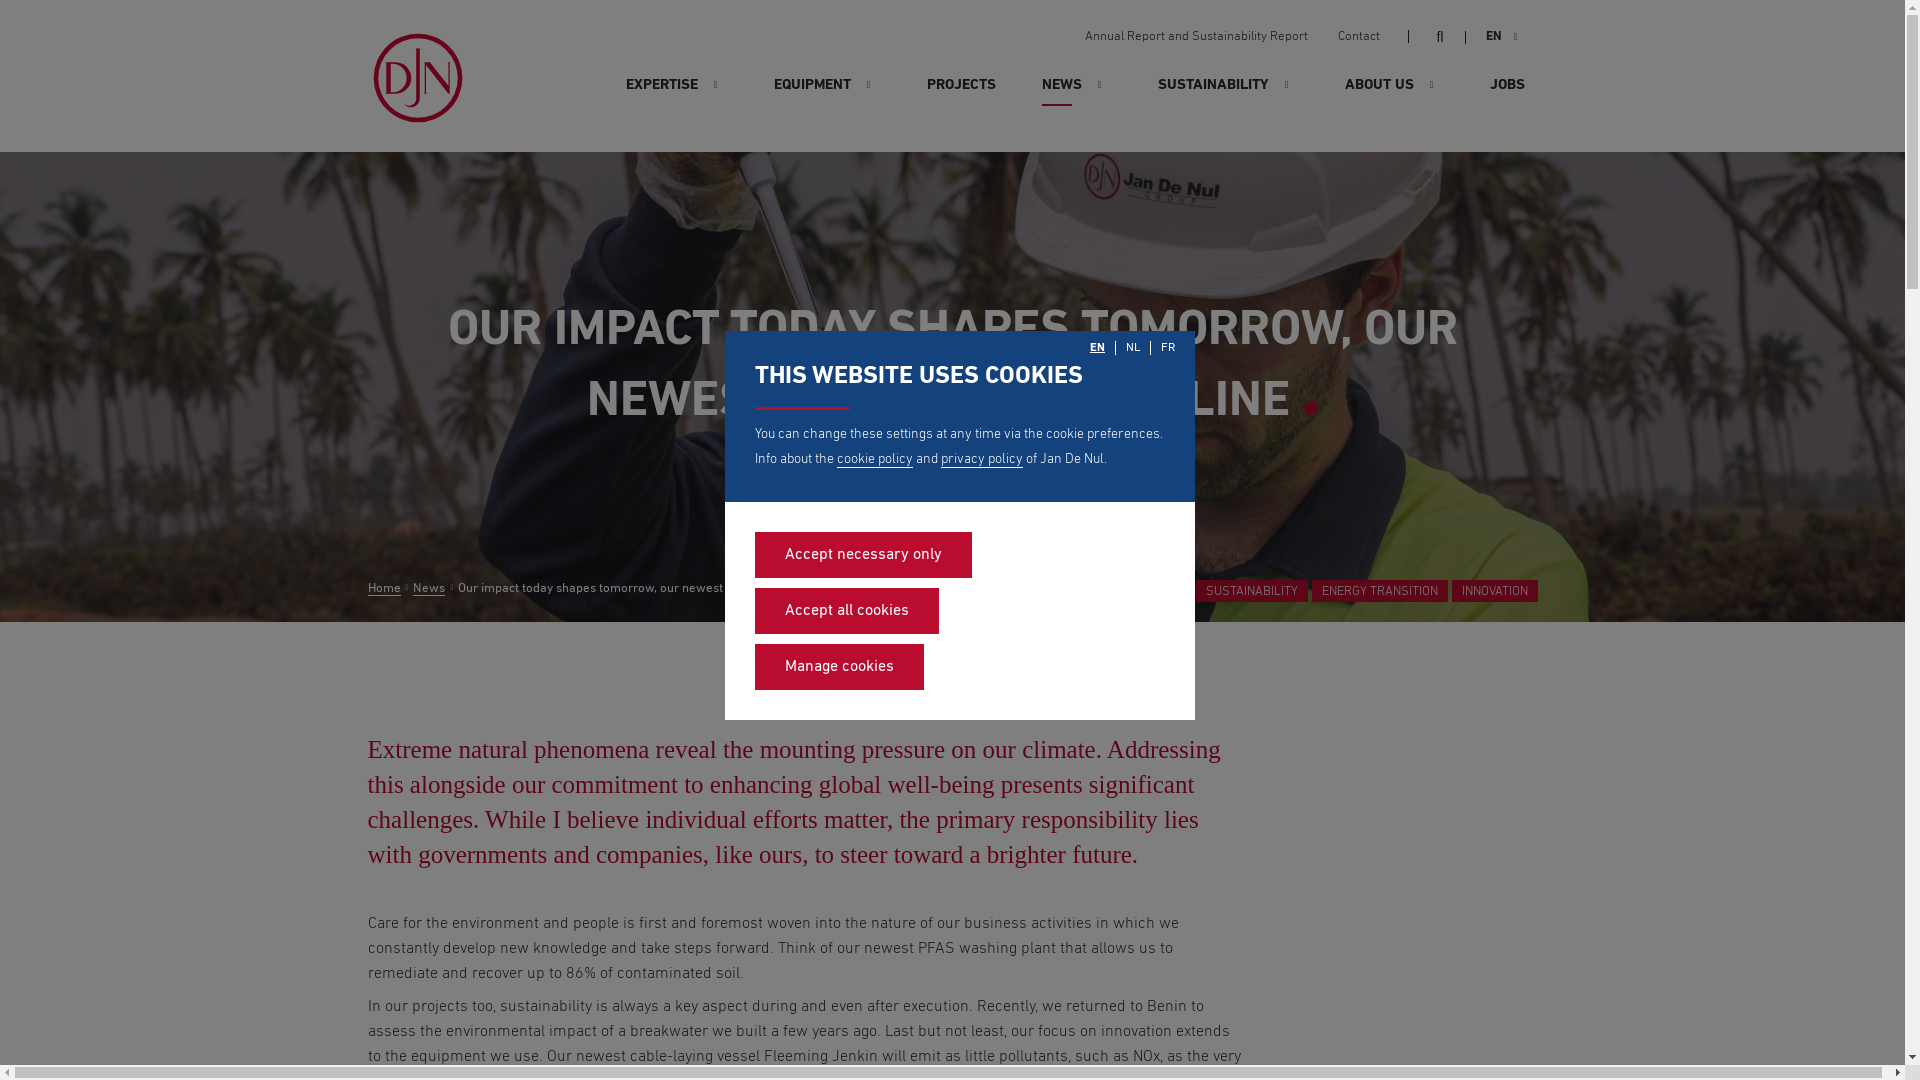 This screenshot has width=1920, height=1080. What do you see at coordinates (812, 84) in the screenshot?
I see `EQUIPMENT` at bounding box center [812, 84].